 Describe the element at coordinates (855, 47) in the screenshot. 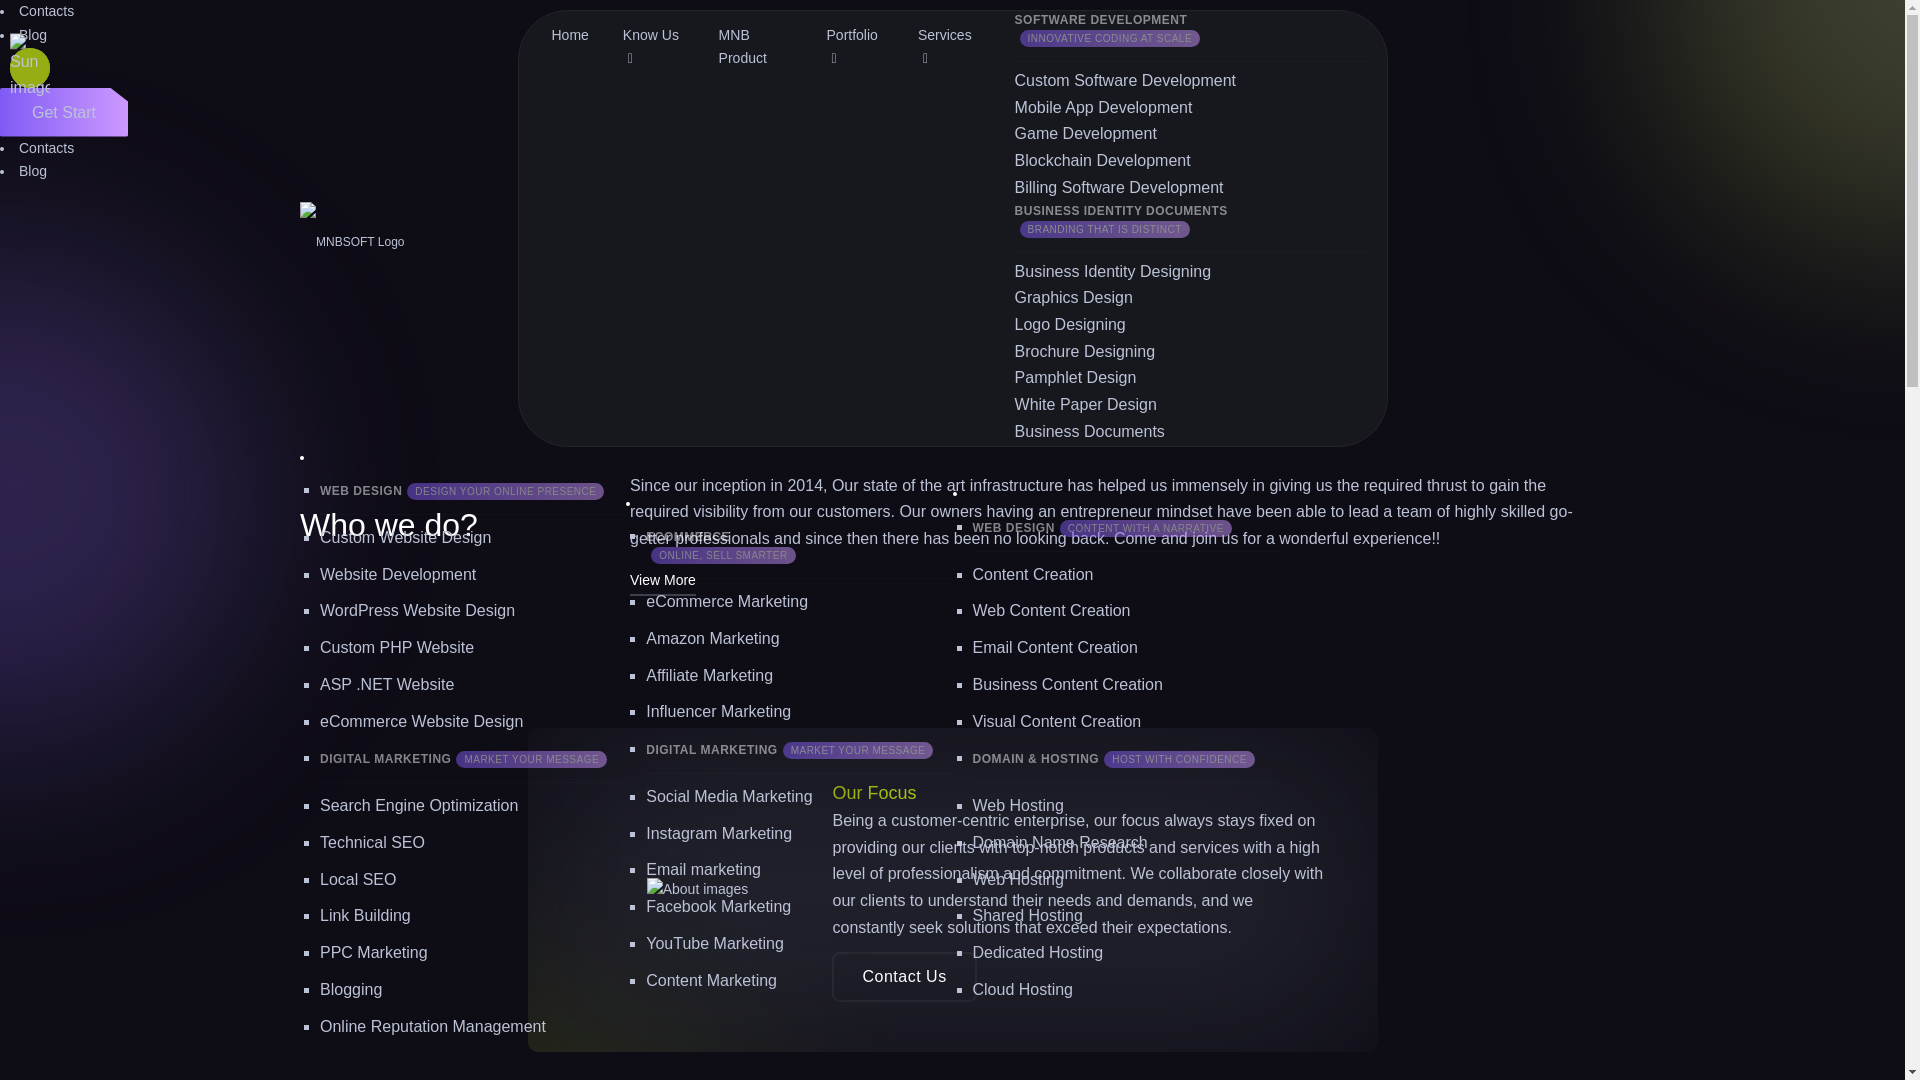

I see `Portfolio` at that location.